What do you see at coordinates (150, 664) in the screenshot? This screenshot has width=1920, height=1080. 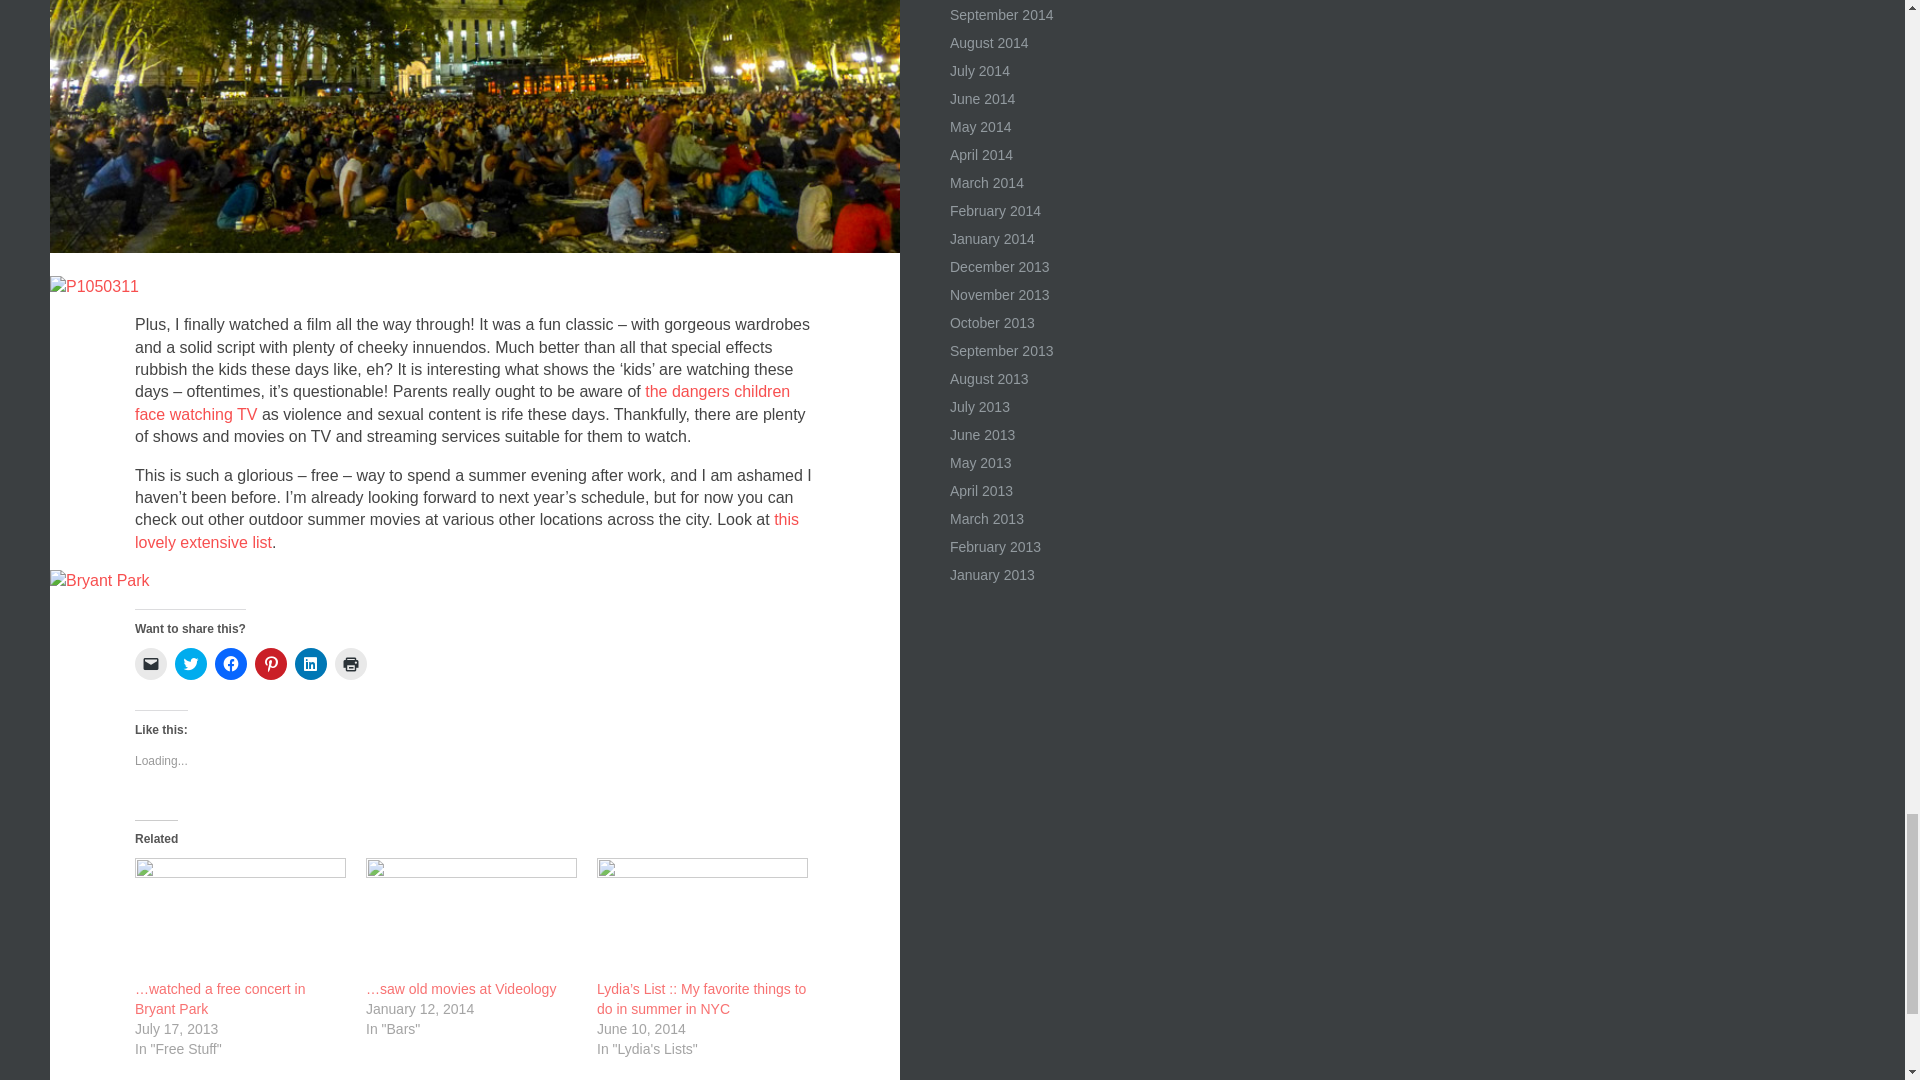 I see `Click to email a link to a friend` at bounding box center [150, 664].